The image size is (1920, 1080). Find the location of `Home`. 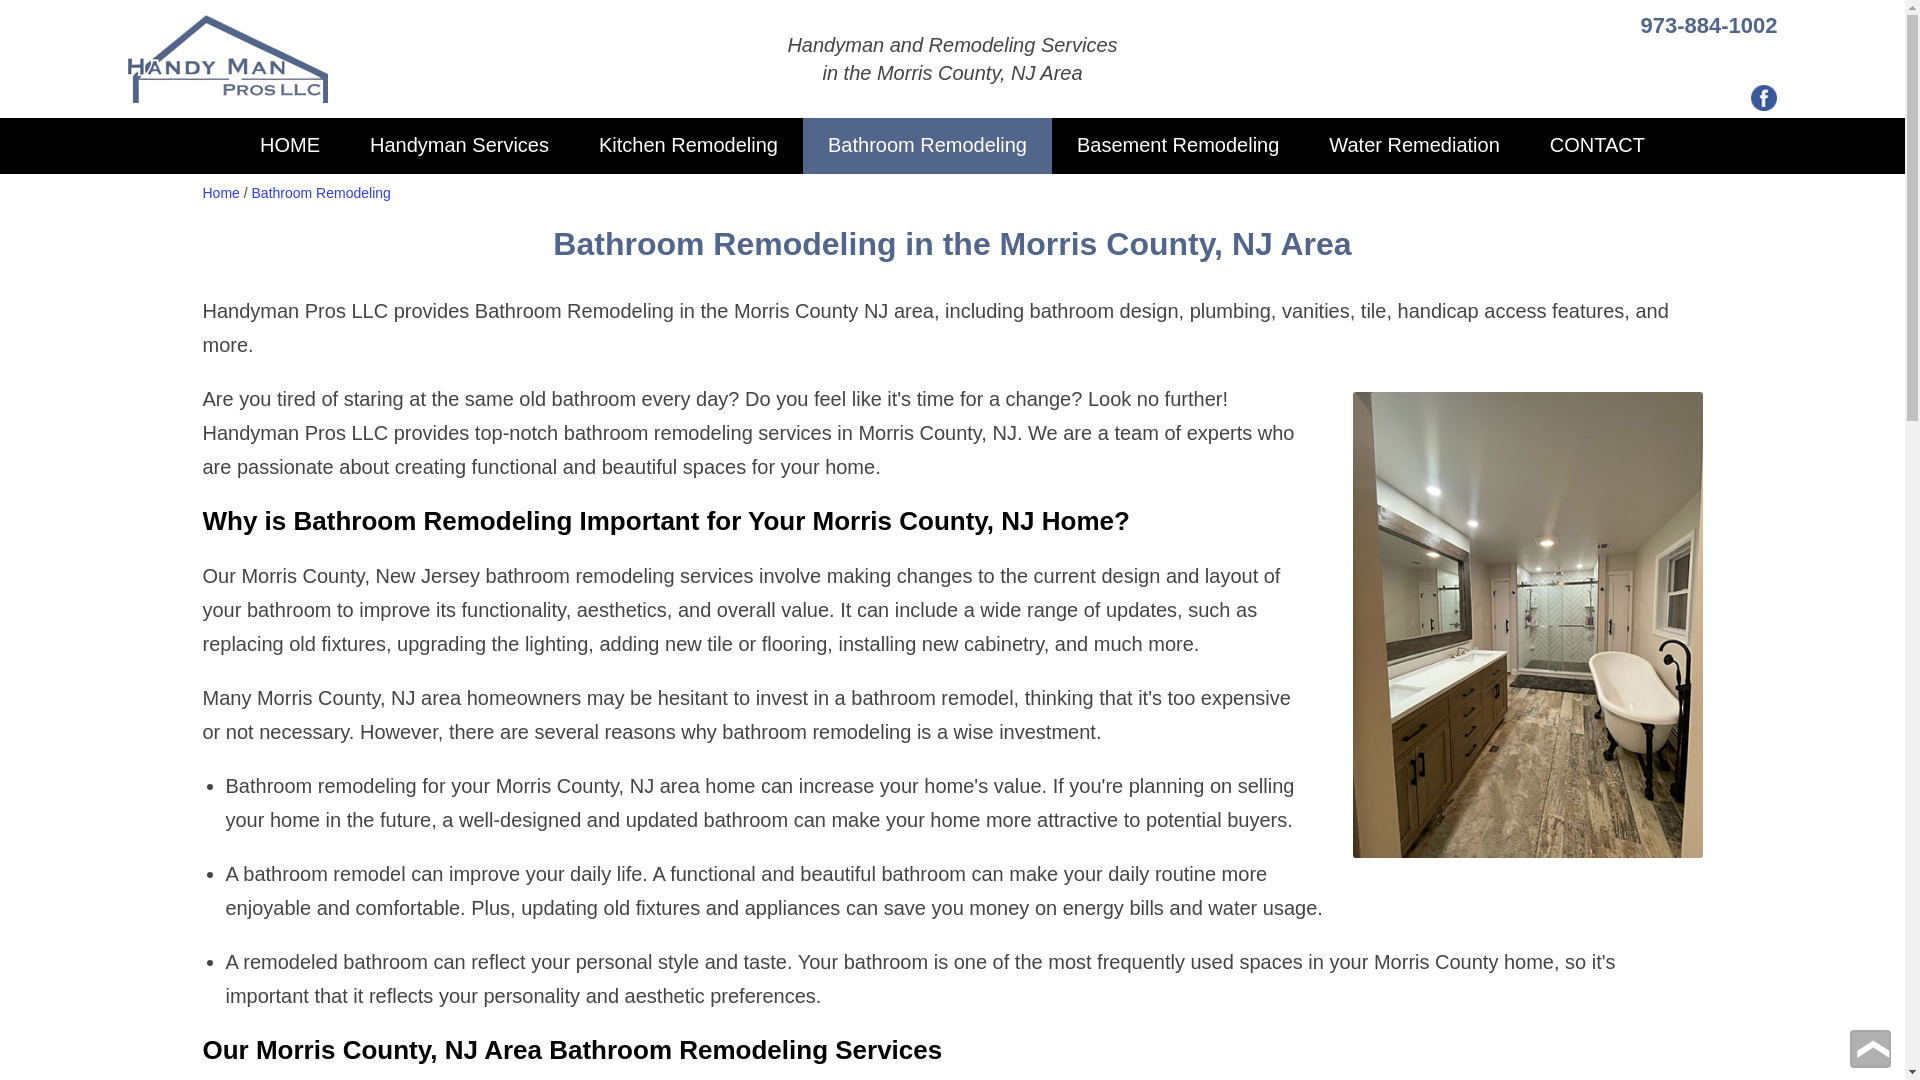

Home is located at coordinates (220, 192).